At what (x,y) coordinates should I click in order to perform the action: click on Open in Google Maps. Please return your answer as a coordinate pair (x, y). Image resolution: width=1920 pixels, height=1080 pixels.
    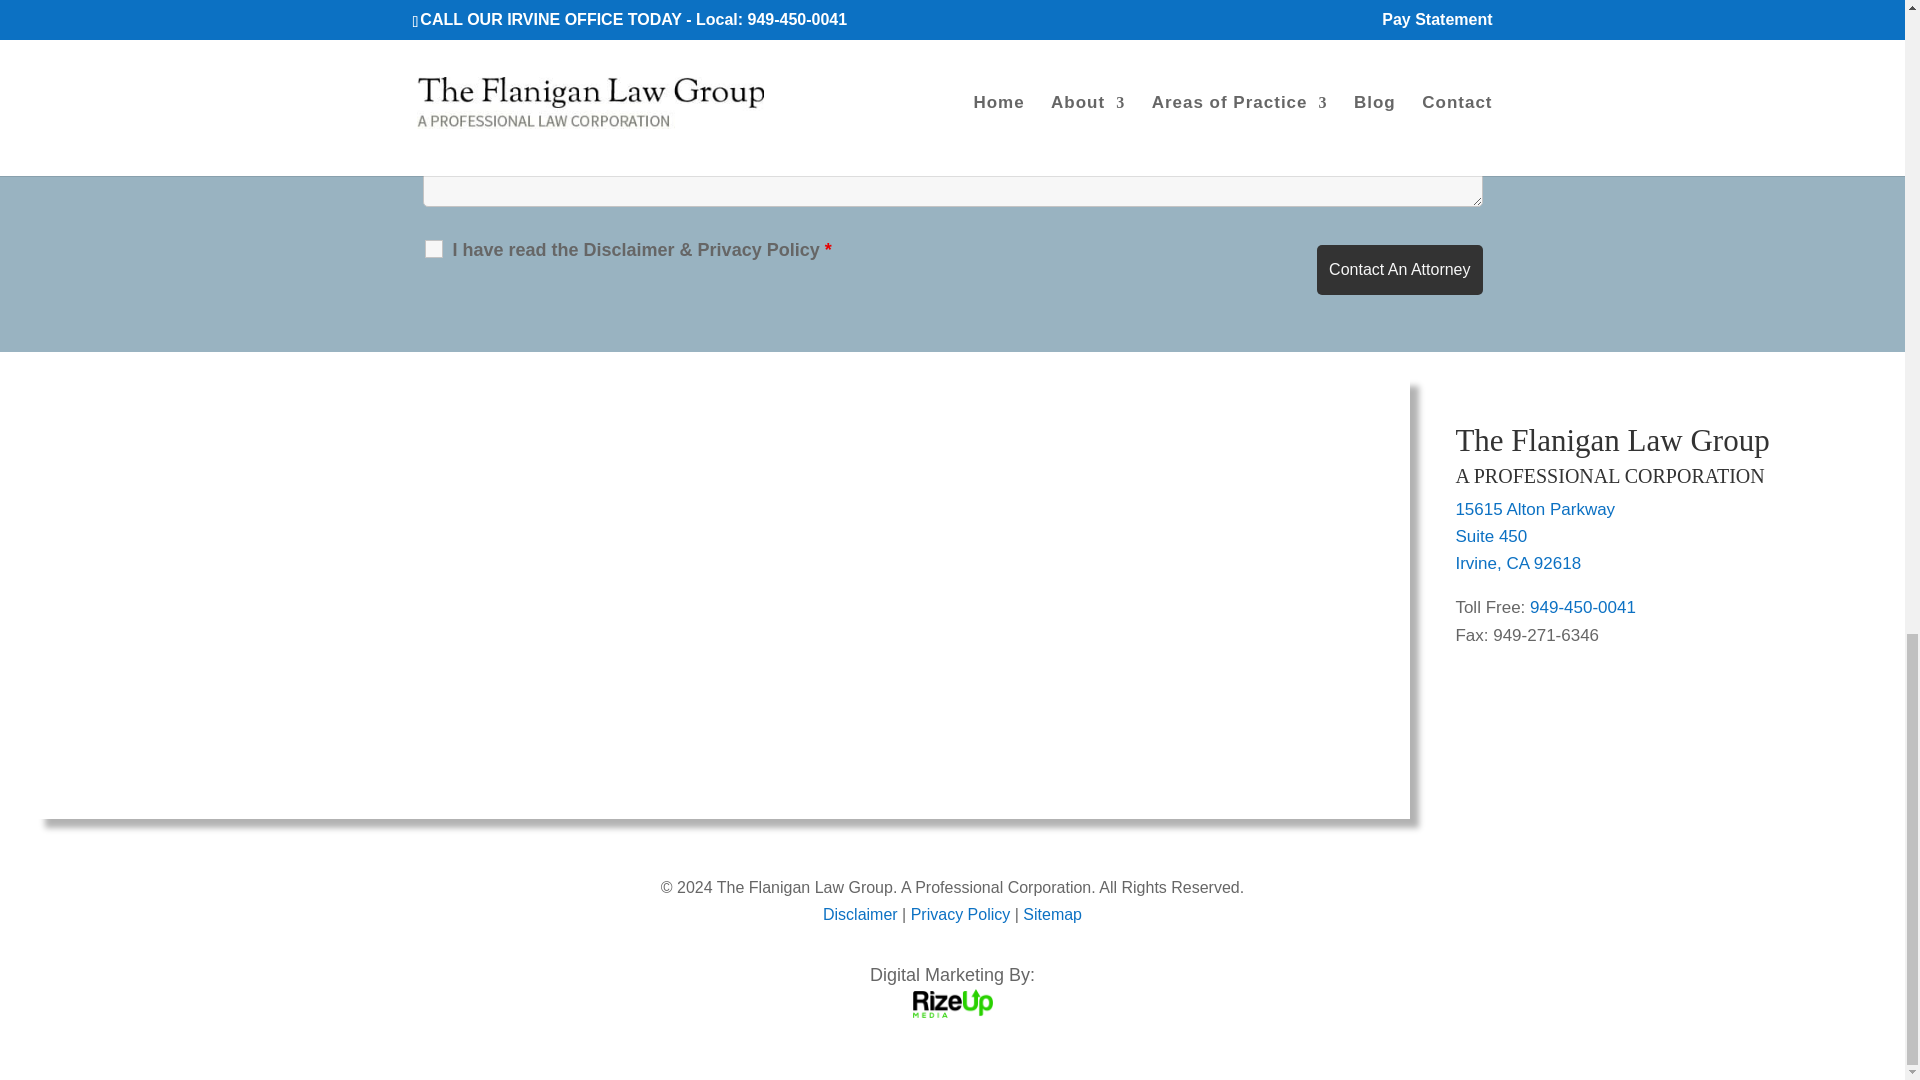
    Looking at the image, I should click on (1534, 510).